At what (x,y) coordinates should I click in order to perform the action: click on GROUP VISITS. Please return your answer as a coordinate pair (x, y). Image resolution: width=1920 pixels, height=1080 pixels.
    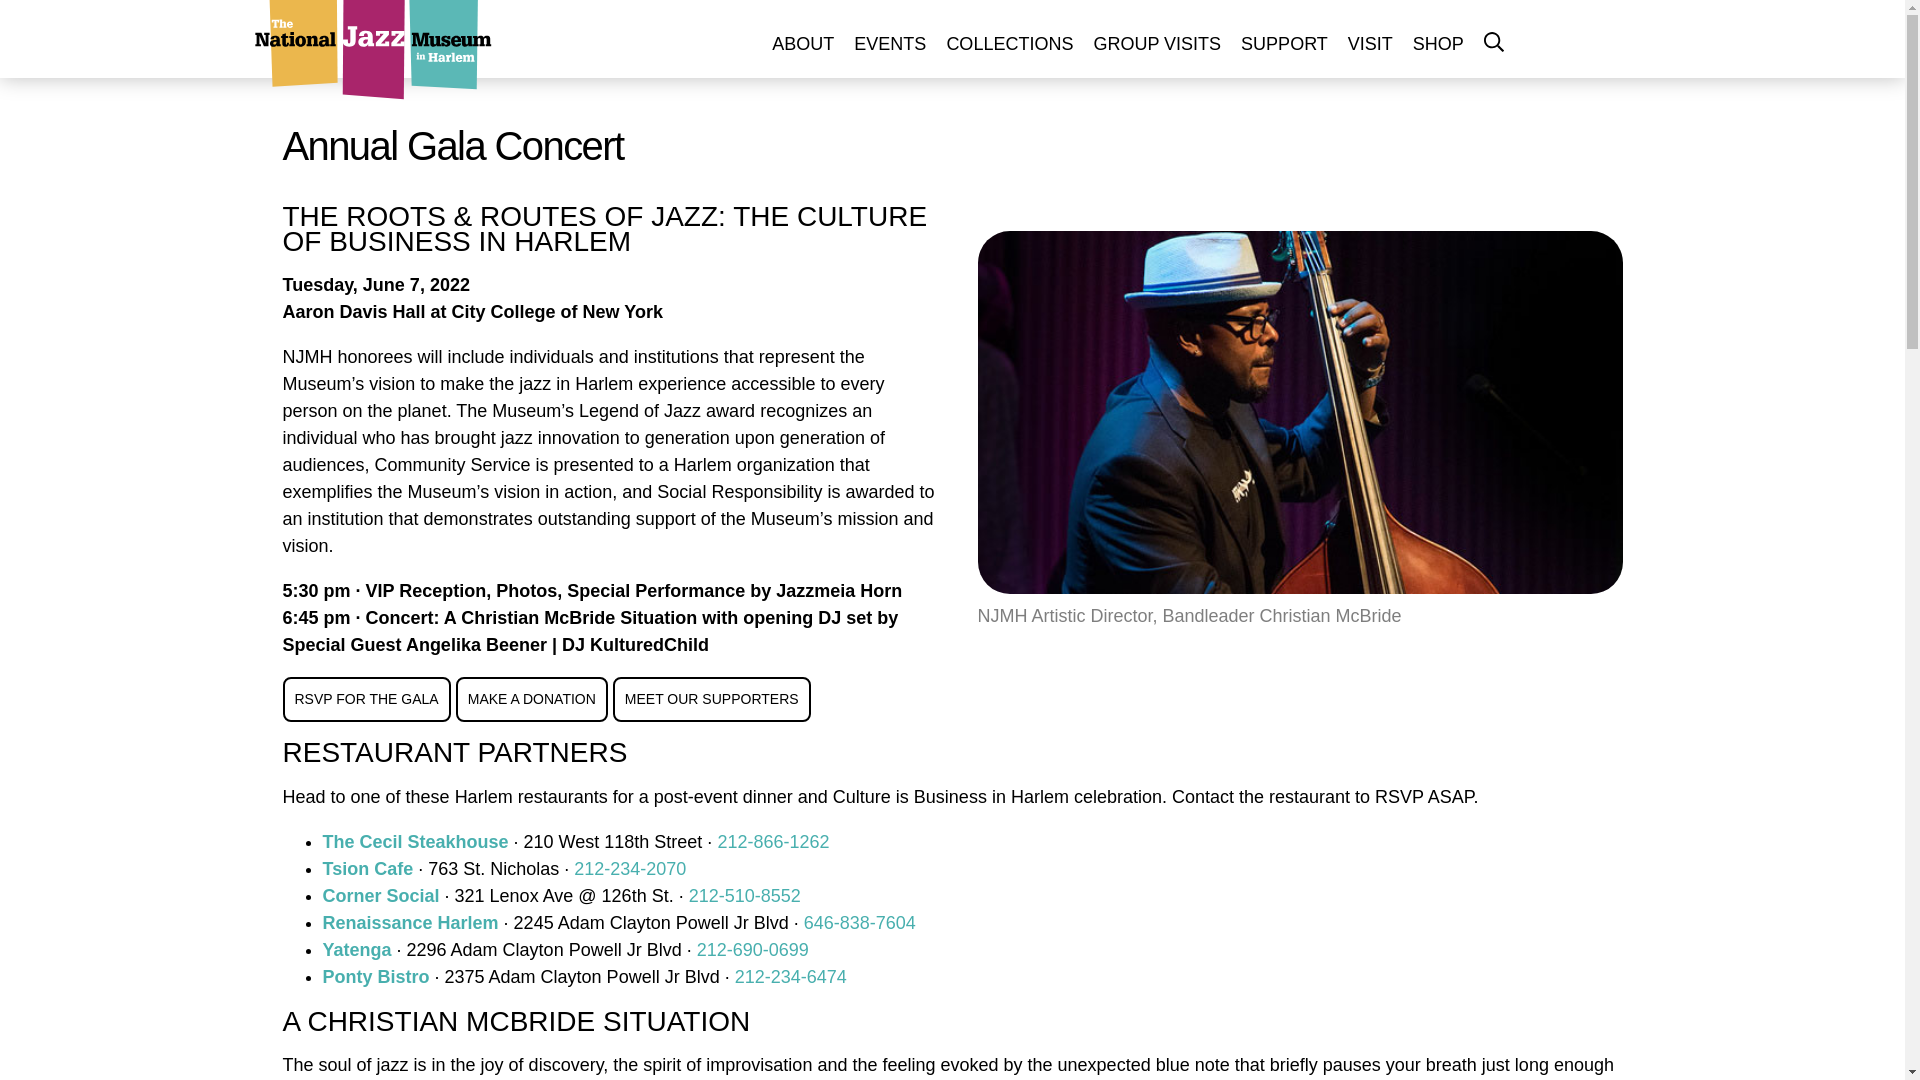
    Looking at the image, I should click on (1156, 43).